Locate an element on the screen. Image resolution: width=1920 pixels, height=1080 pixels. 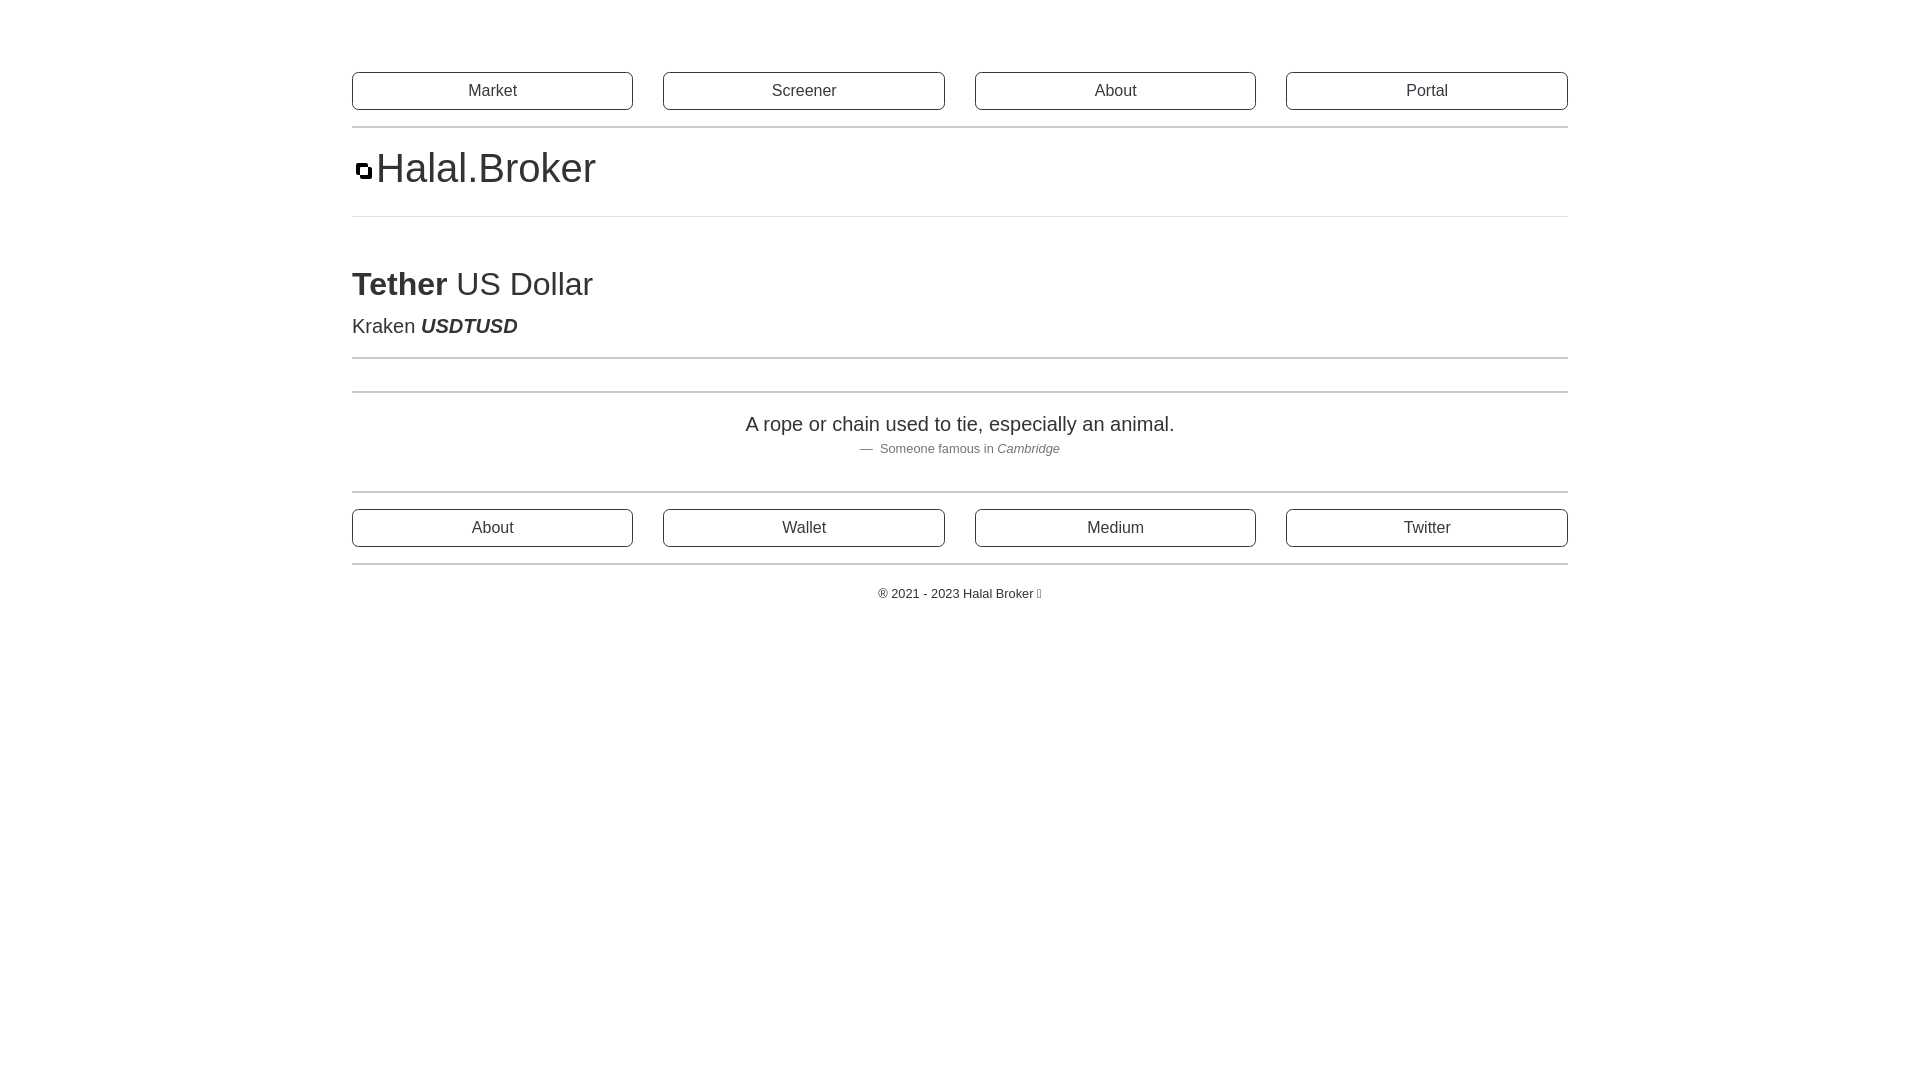
About is located at coordinates (1116, 91).